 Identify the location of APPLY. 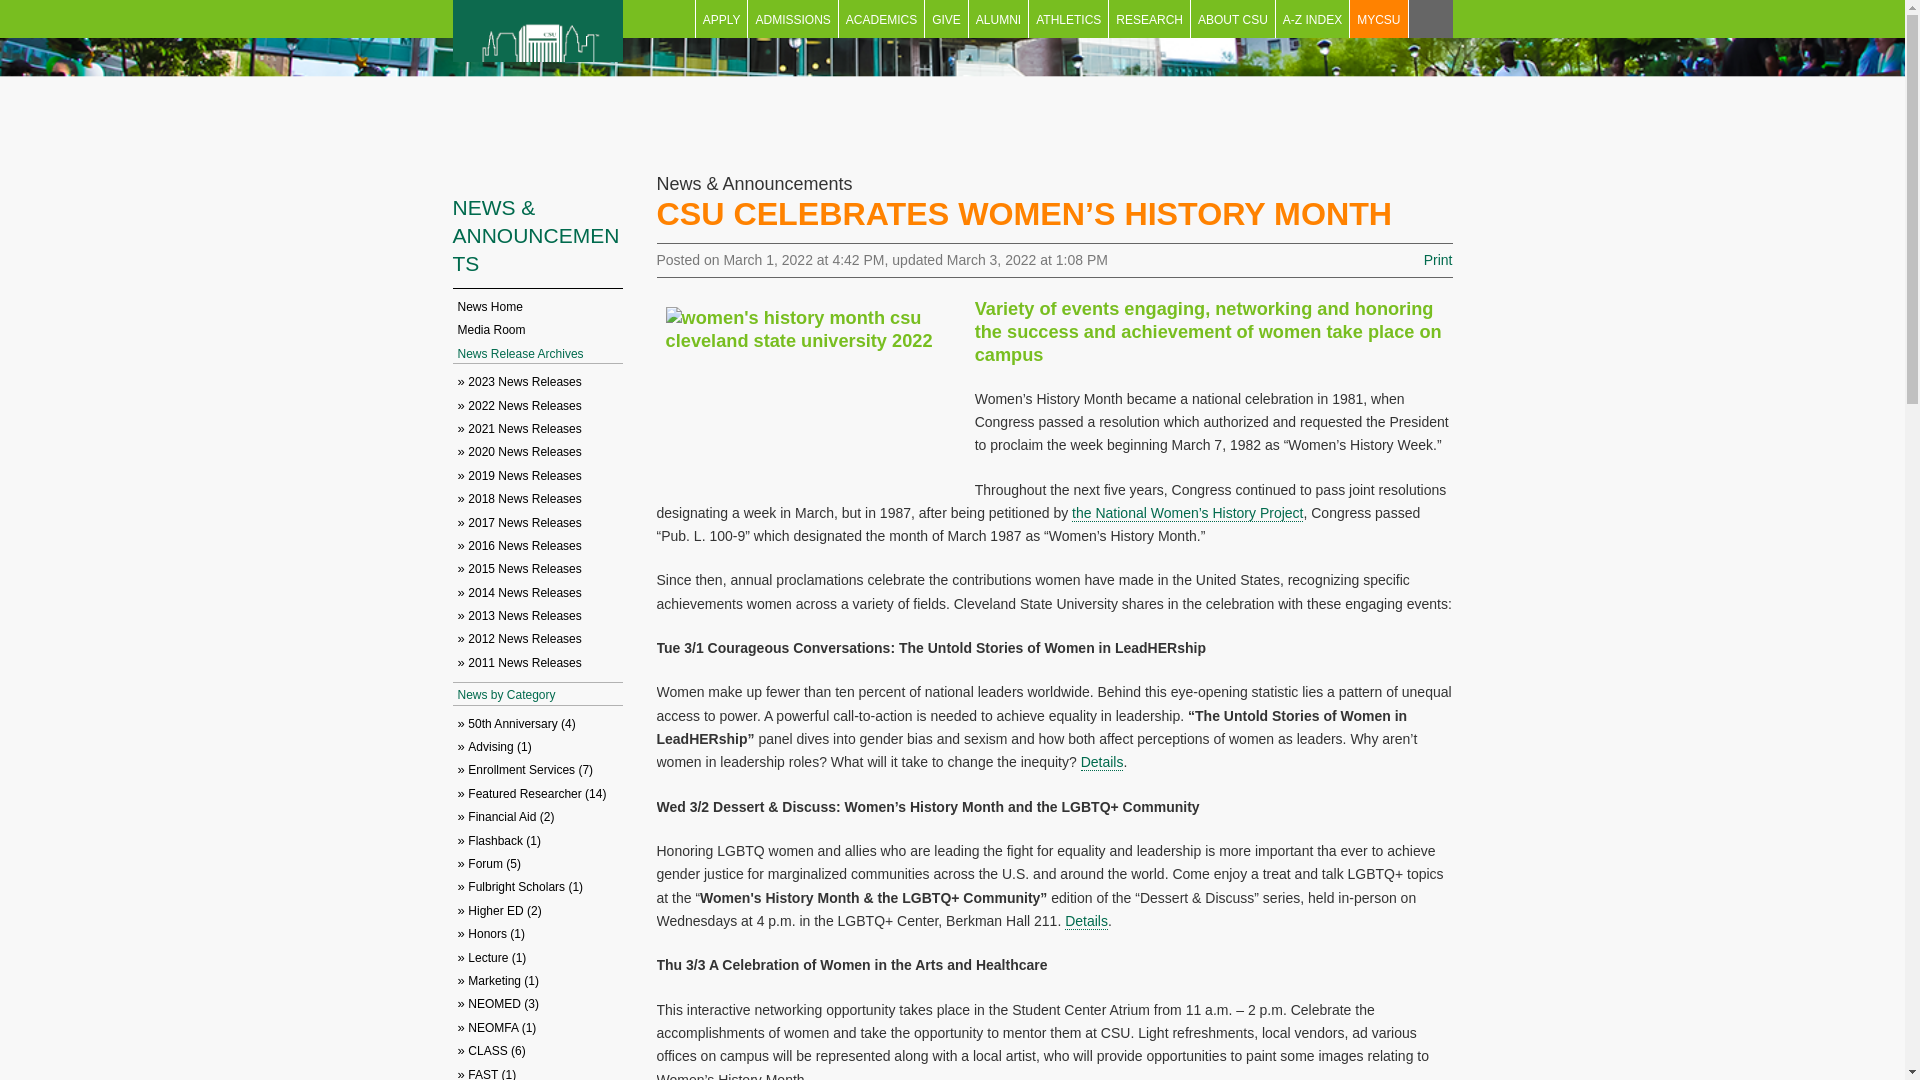
(722, 18).